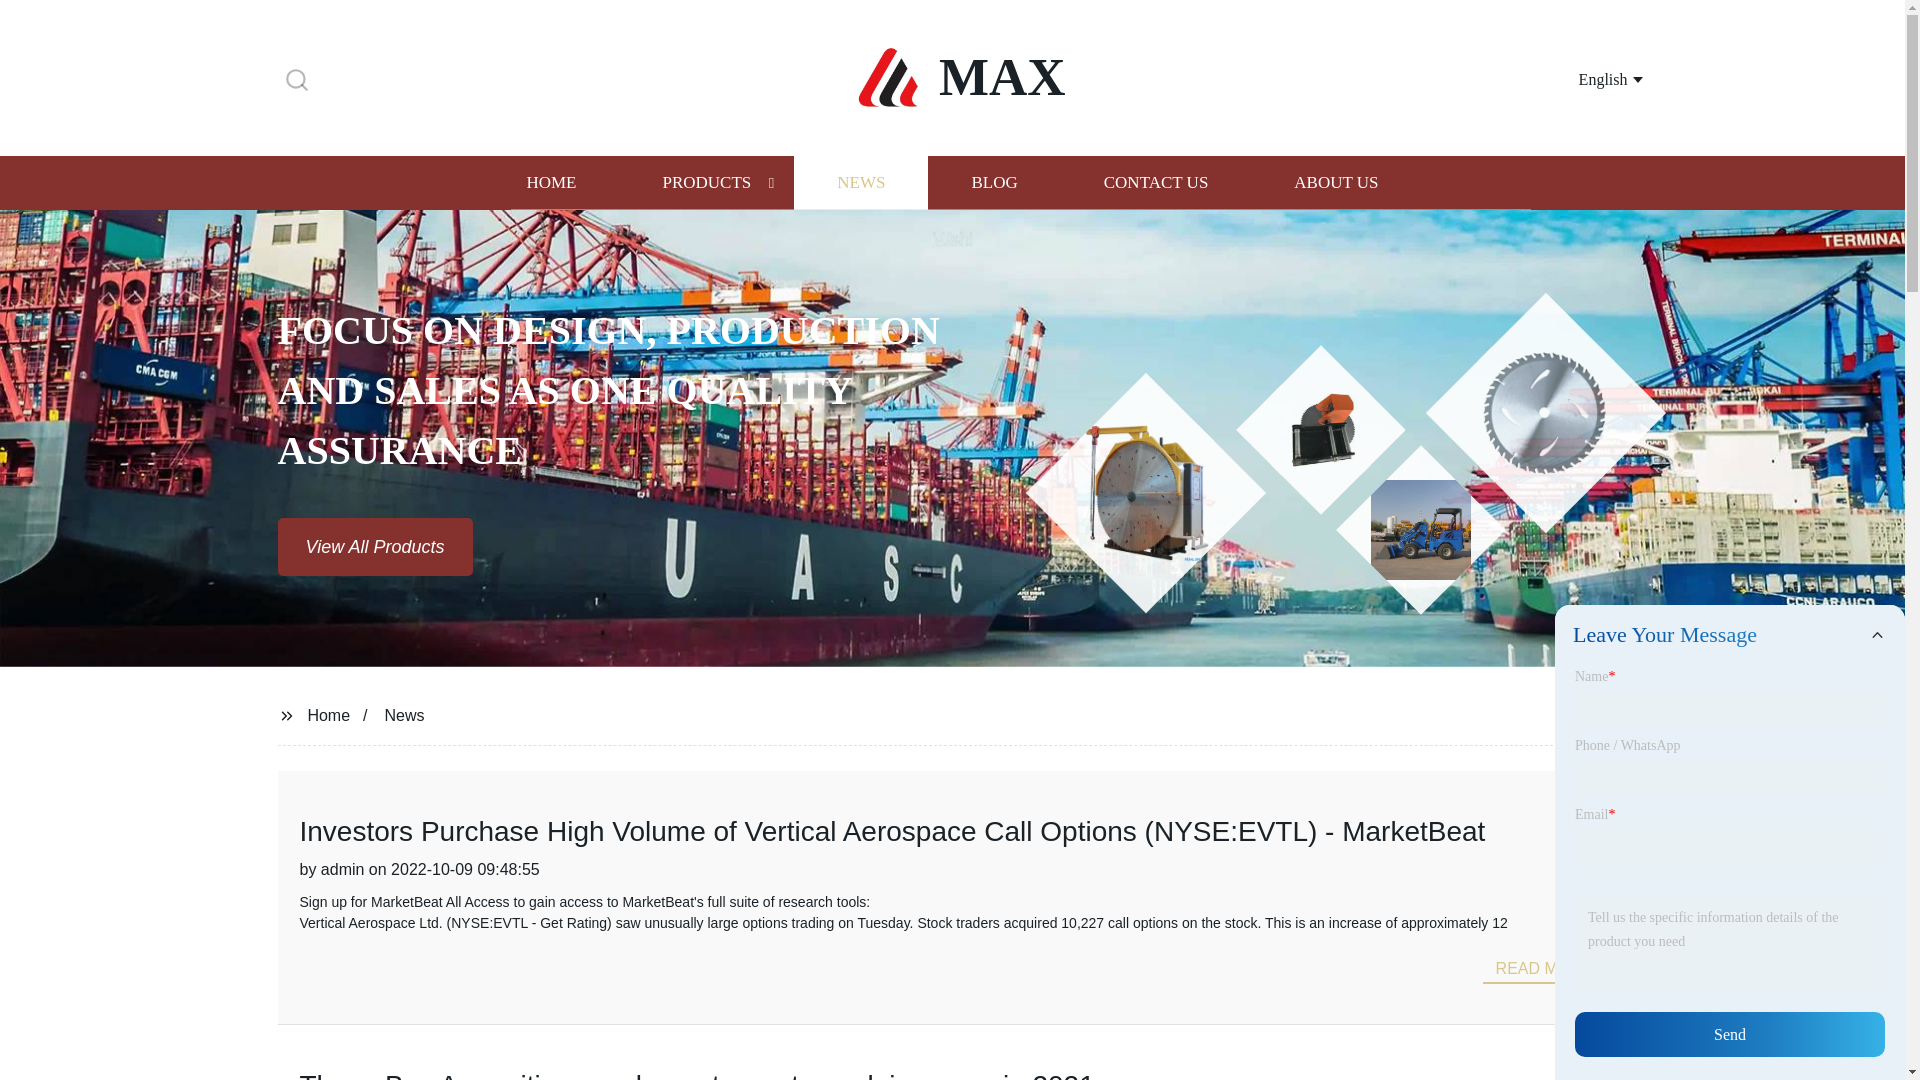  Describe the element at coordinates (860, 182) in the screenshot. I see `NEWS` at that location.